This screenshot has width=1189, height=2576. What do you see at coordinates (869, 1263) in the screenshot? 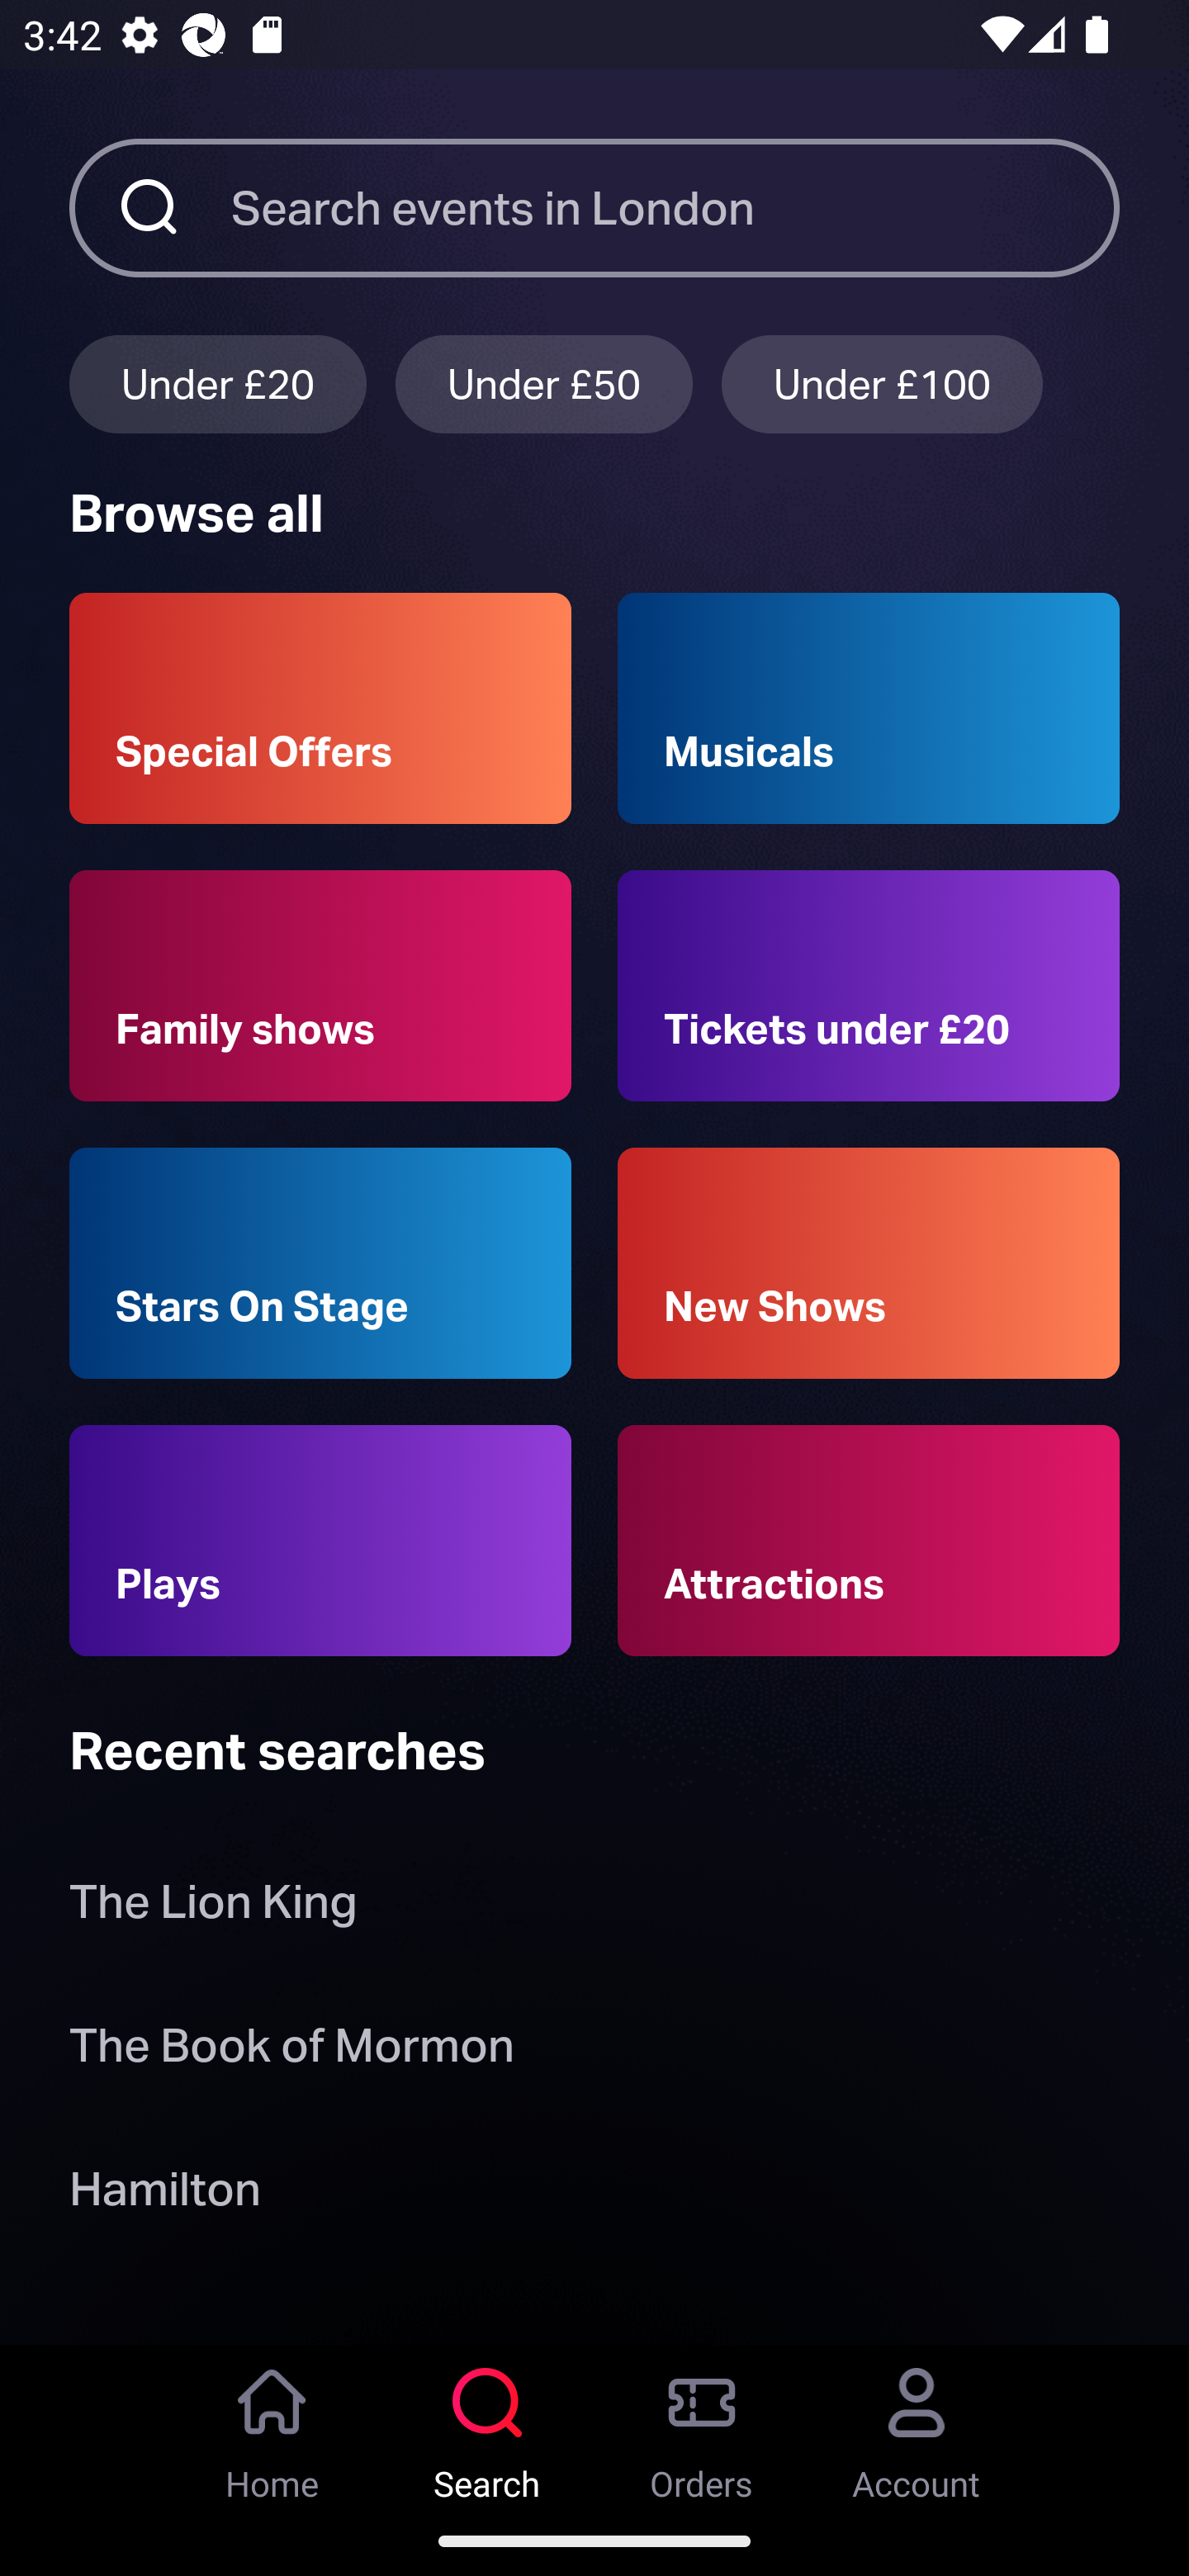
I see `New Shows` at bounding box center [869, 1263].